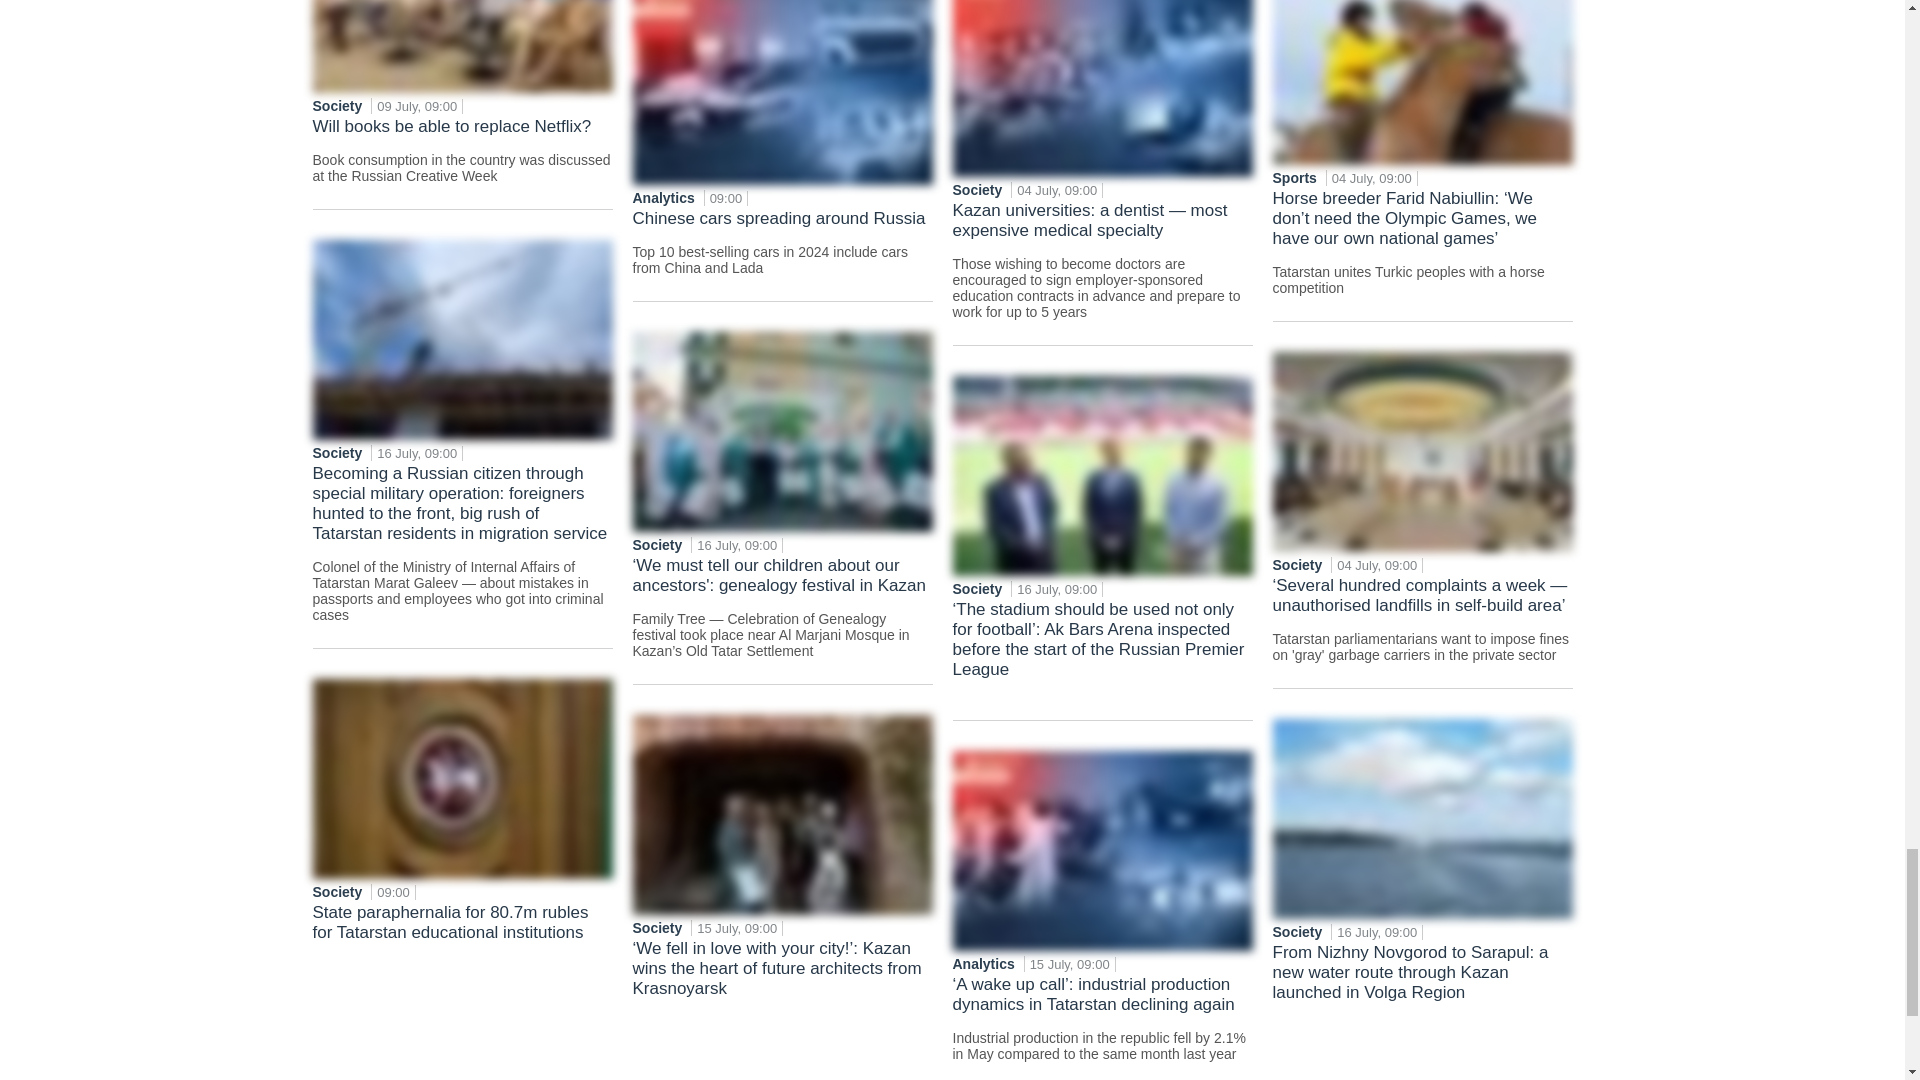 This screenshot has width=1920, height=1080. Describe the element at coordinates (338, 452) in the screenshot. I see `Society` at that location.